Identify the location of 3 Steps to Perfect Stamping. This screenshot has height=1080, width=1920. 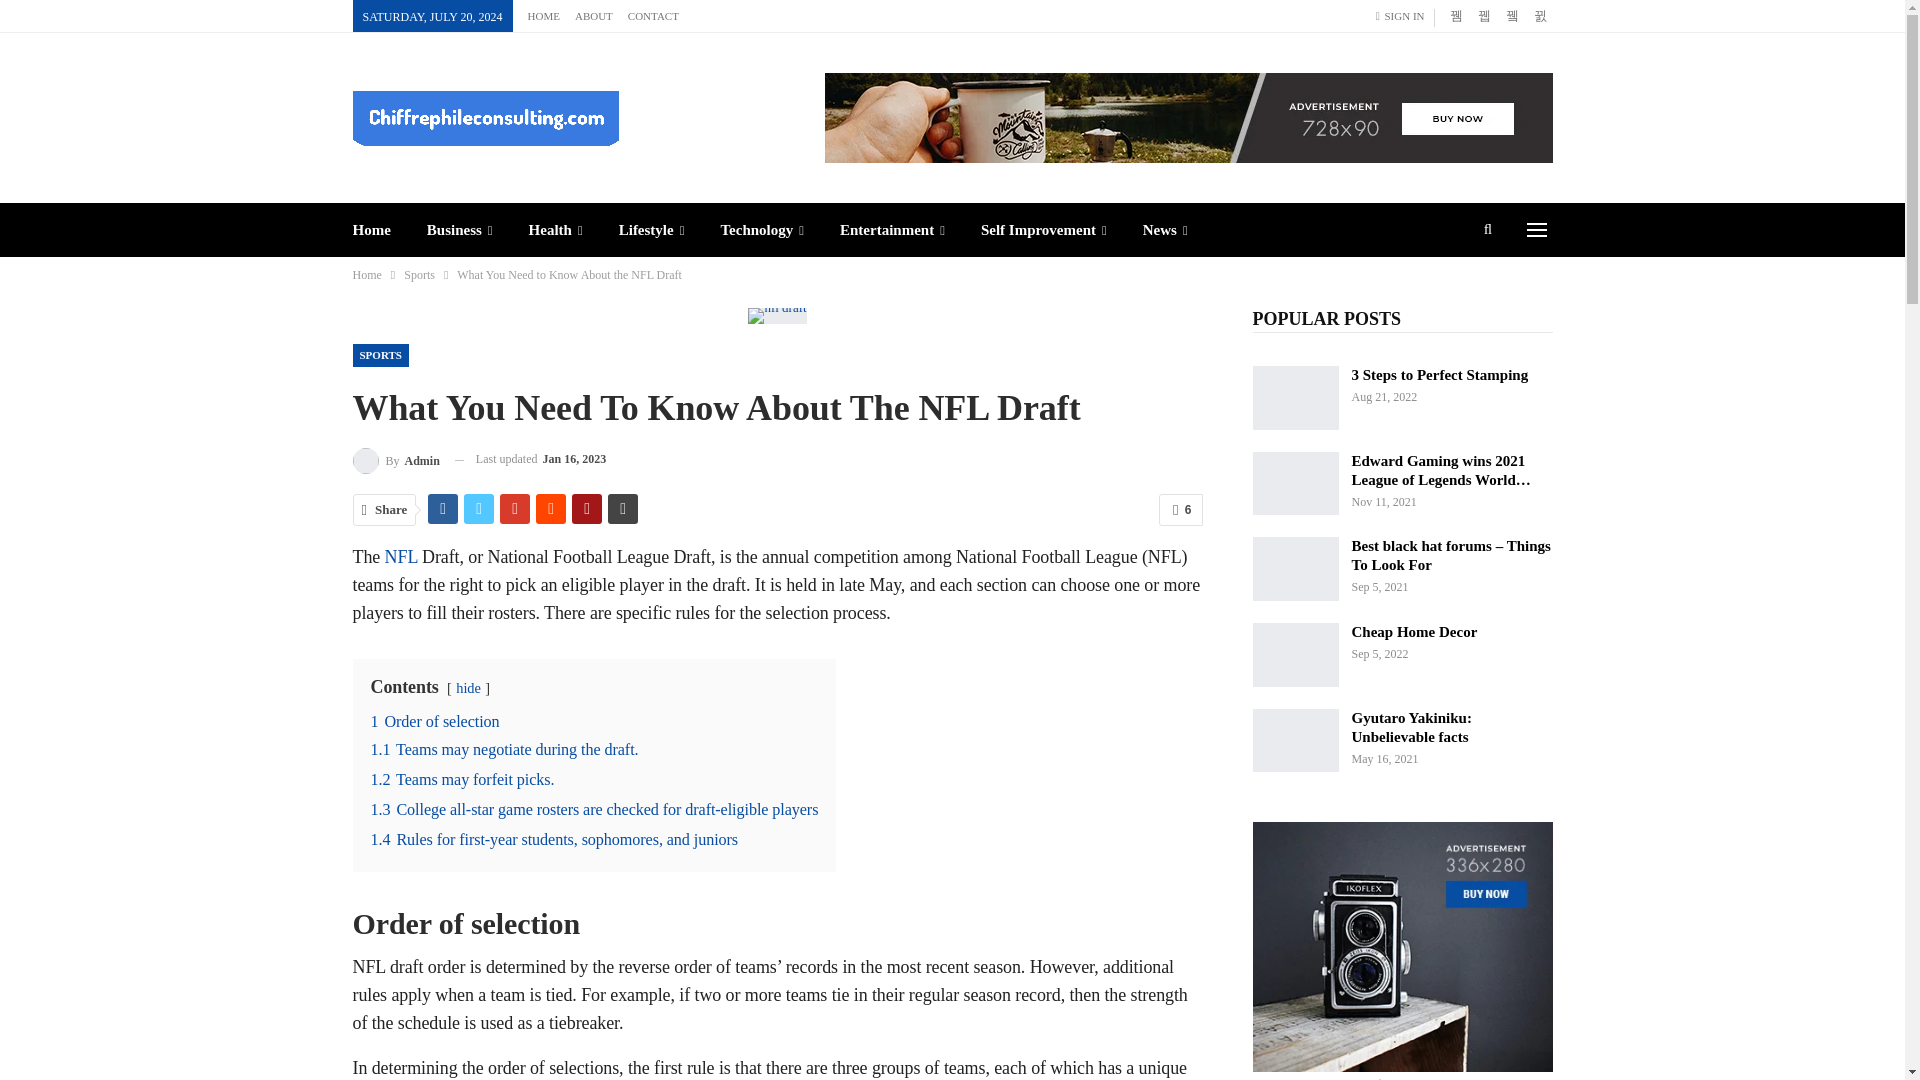
(1294, 398).